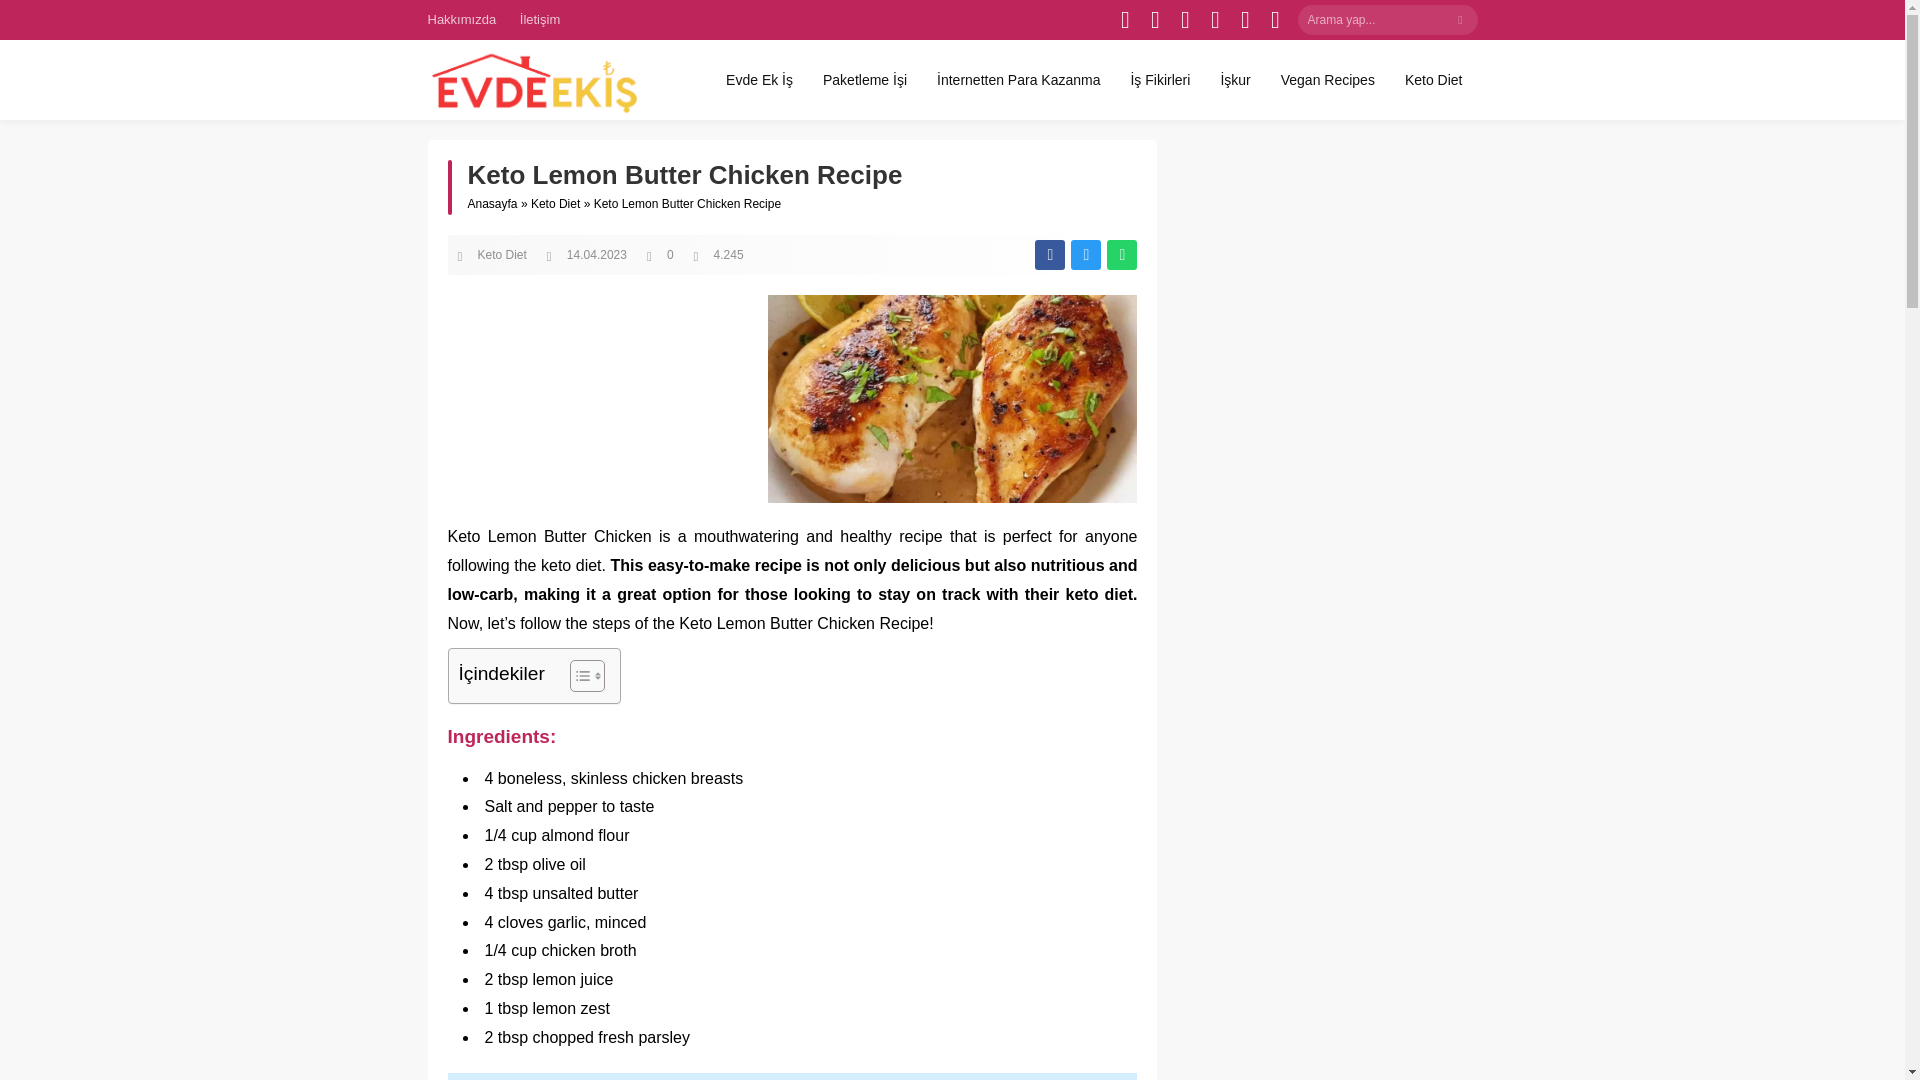 The height and width of the screenshot is (1080, 1920). What do you see at coordinates (1388, 20) in the screenshot?
I see `Arama yap...` at bounding box center [1388, 20].